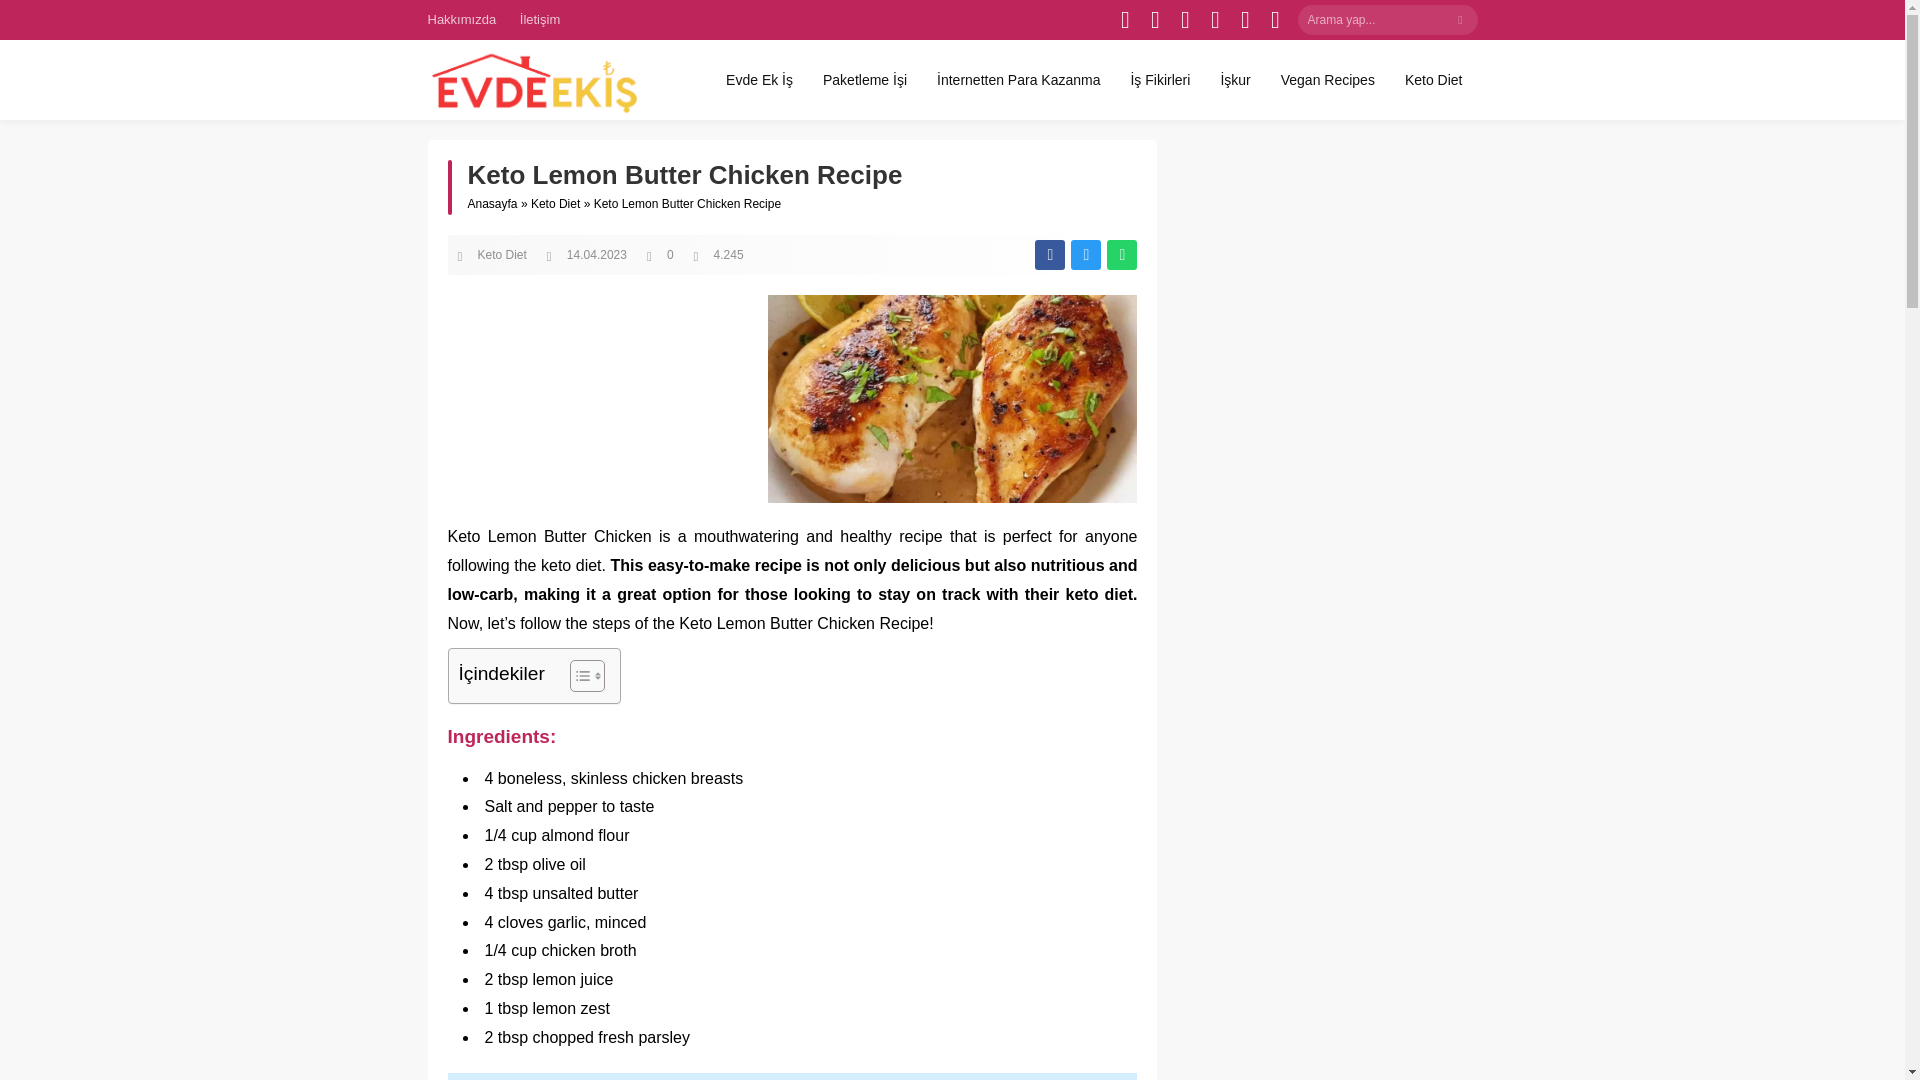 The height and width of the screenshot is (1080, 1920). What do you see at coordinates (1388, 20) in the screenshot?
I see `Arama yap...` at bounding box center [1388, 20].